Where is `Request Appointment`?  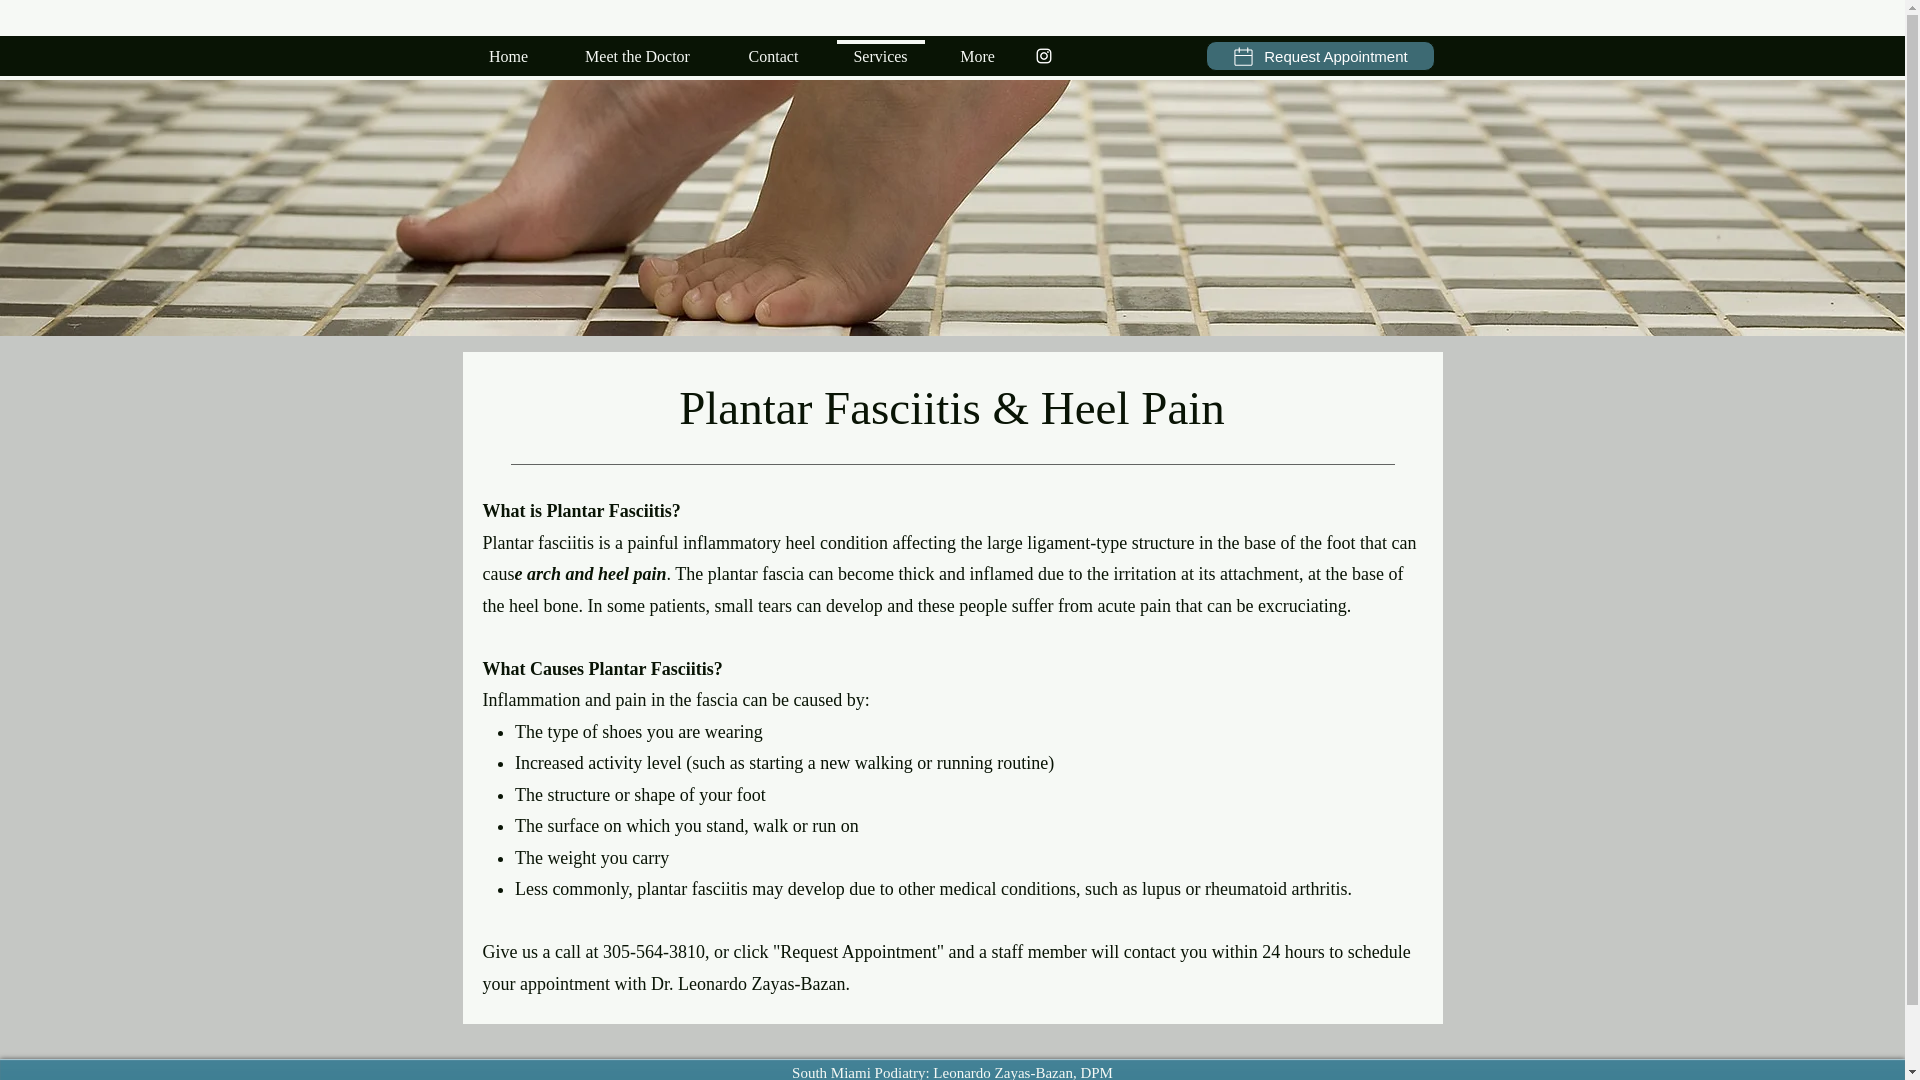
Request Appointment is located at coordinates (1320, 56).